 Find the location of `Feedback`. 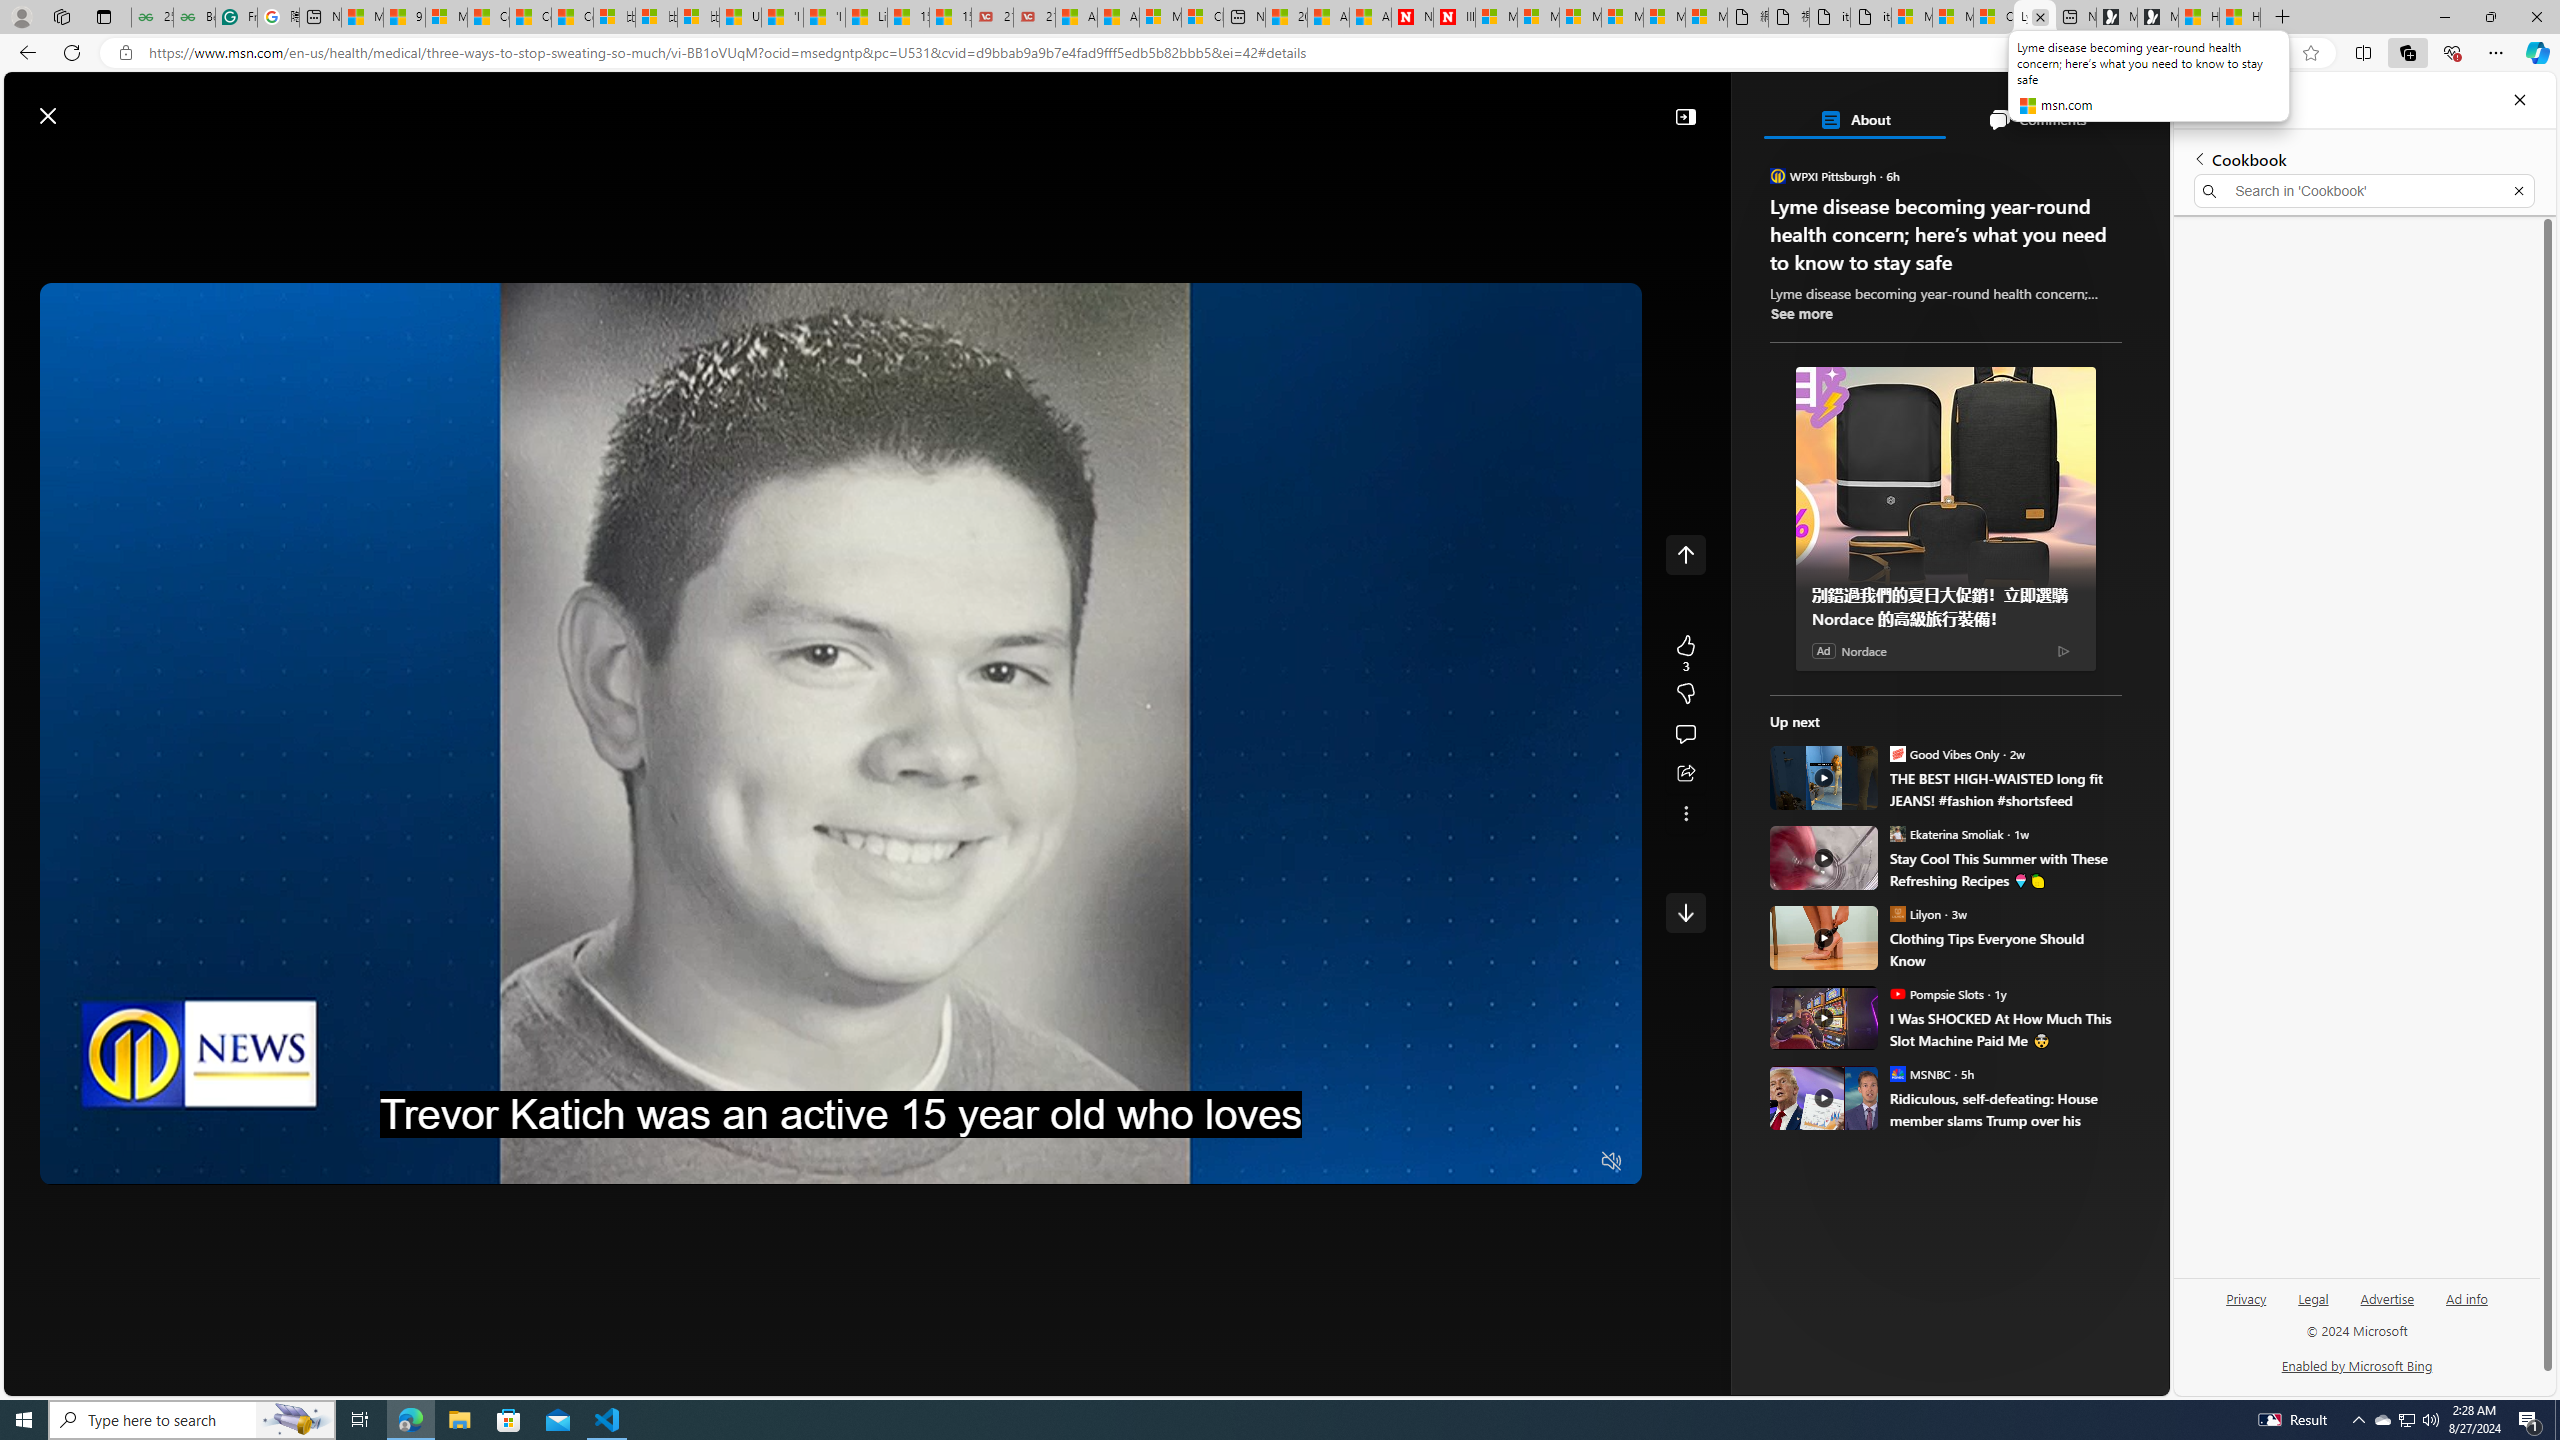

Feedback is located at coordinates (2094, 1379).